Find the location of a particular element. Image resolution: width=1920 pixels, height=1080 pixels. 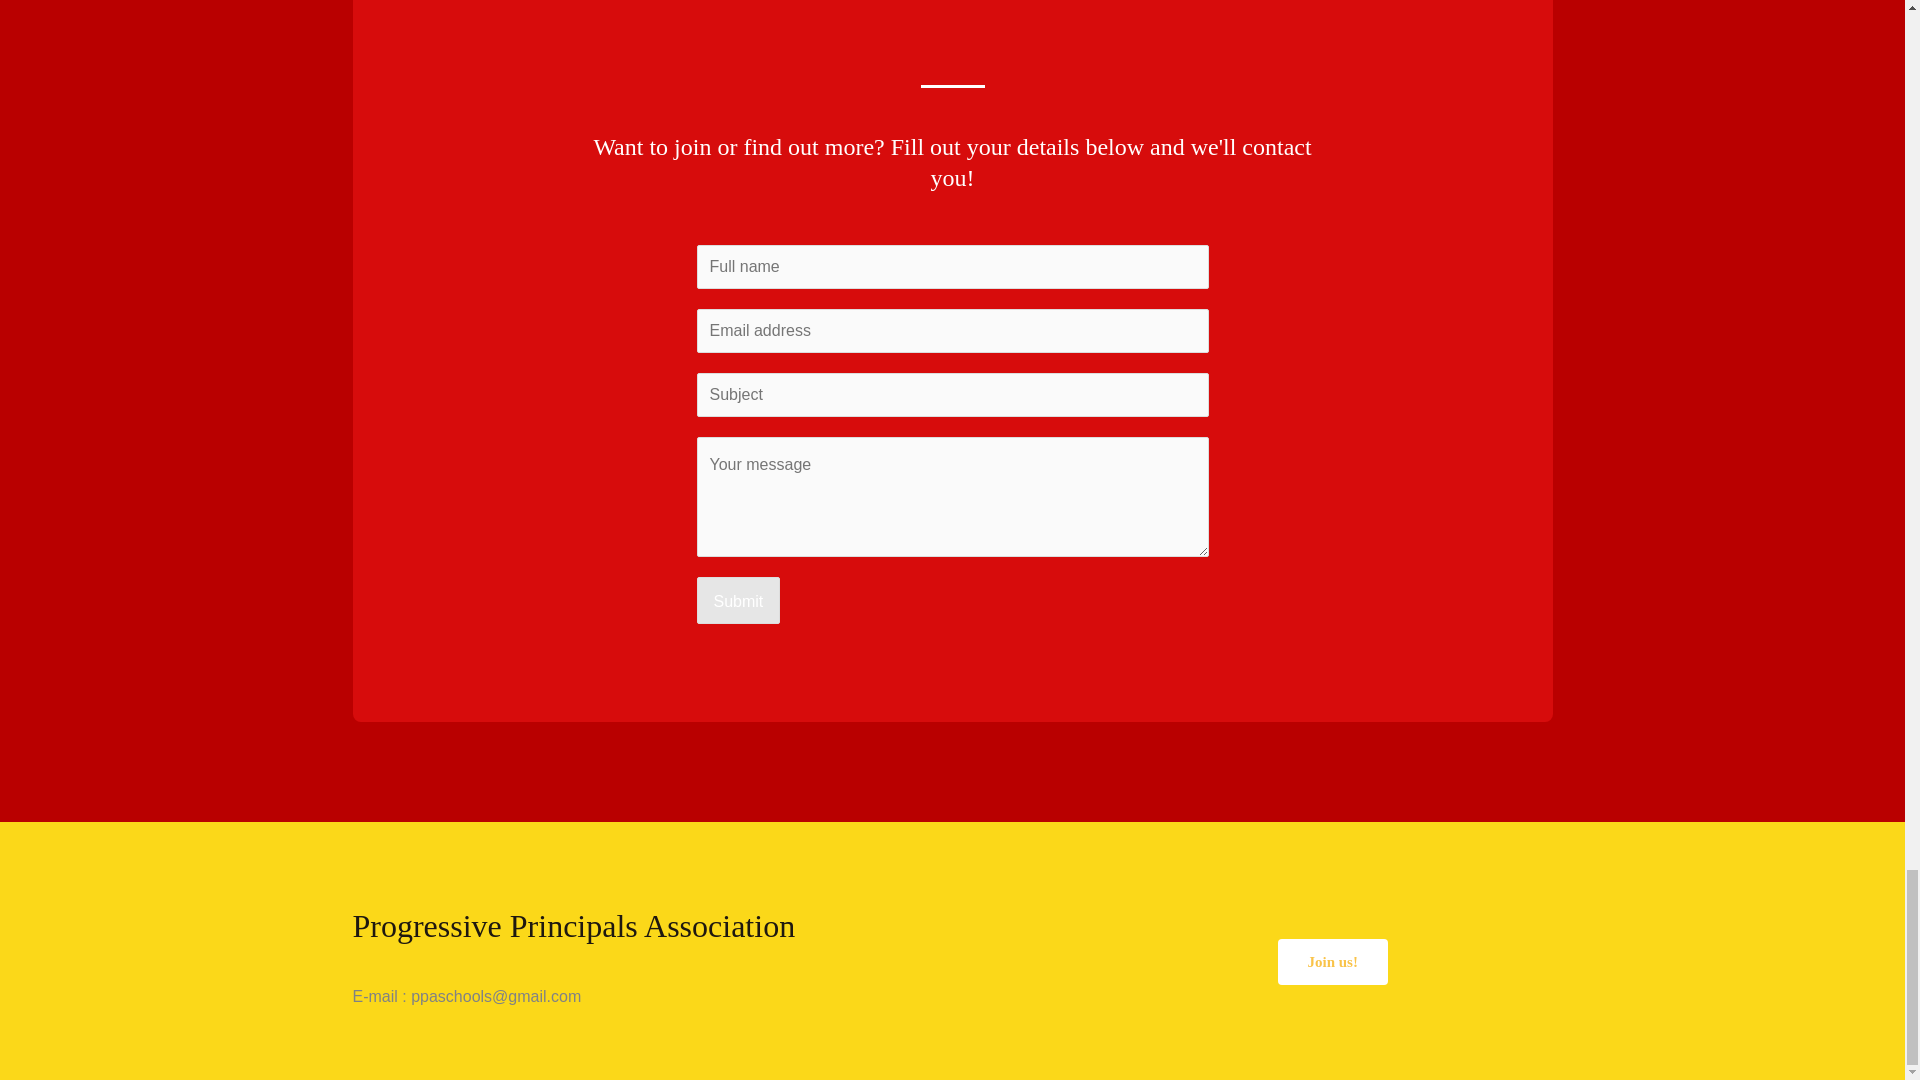

Join us! is located at coordinates (1333, 961).